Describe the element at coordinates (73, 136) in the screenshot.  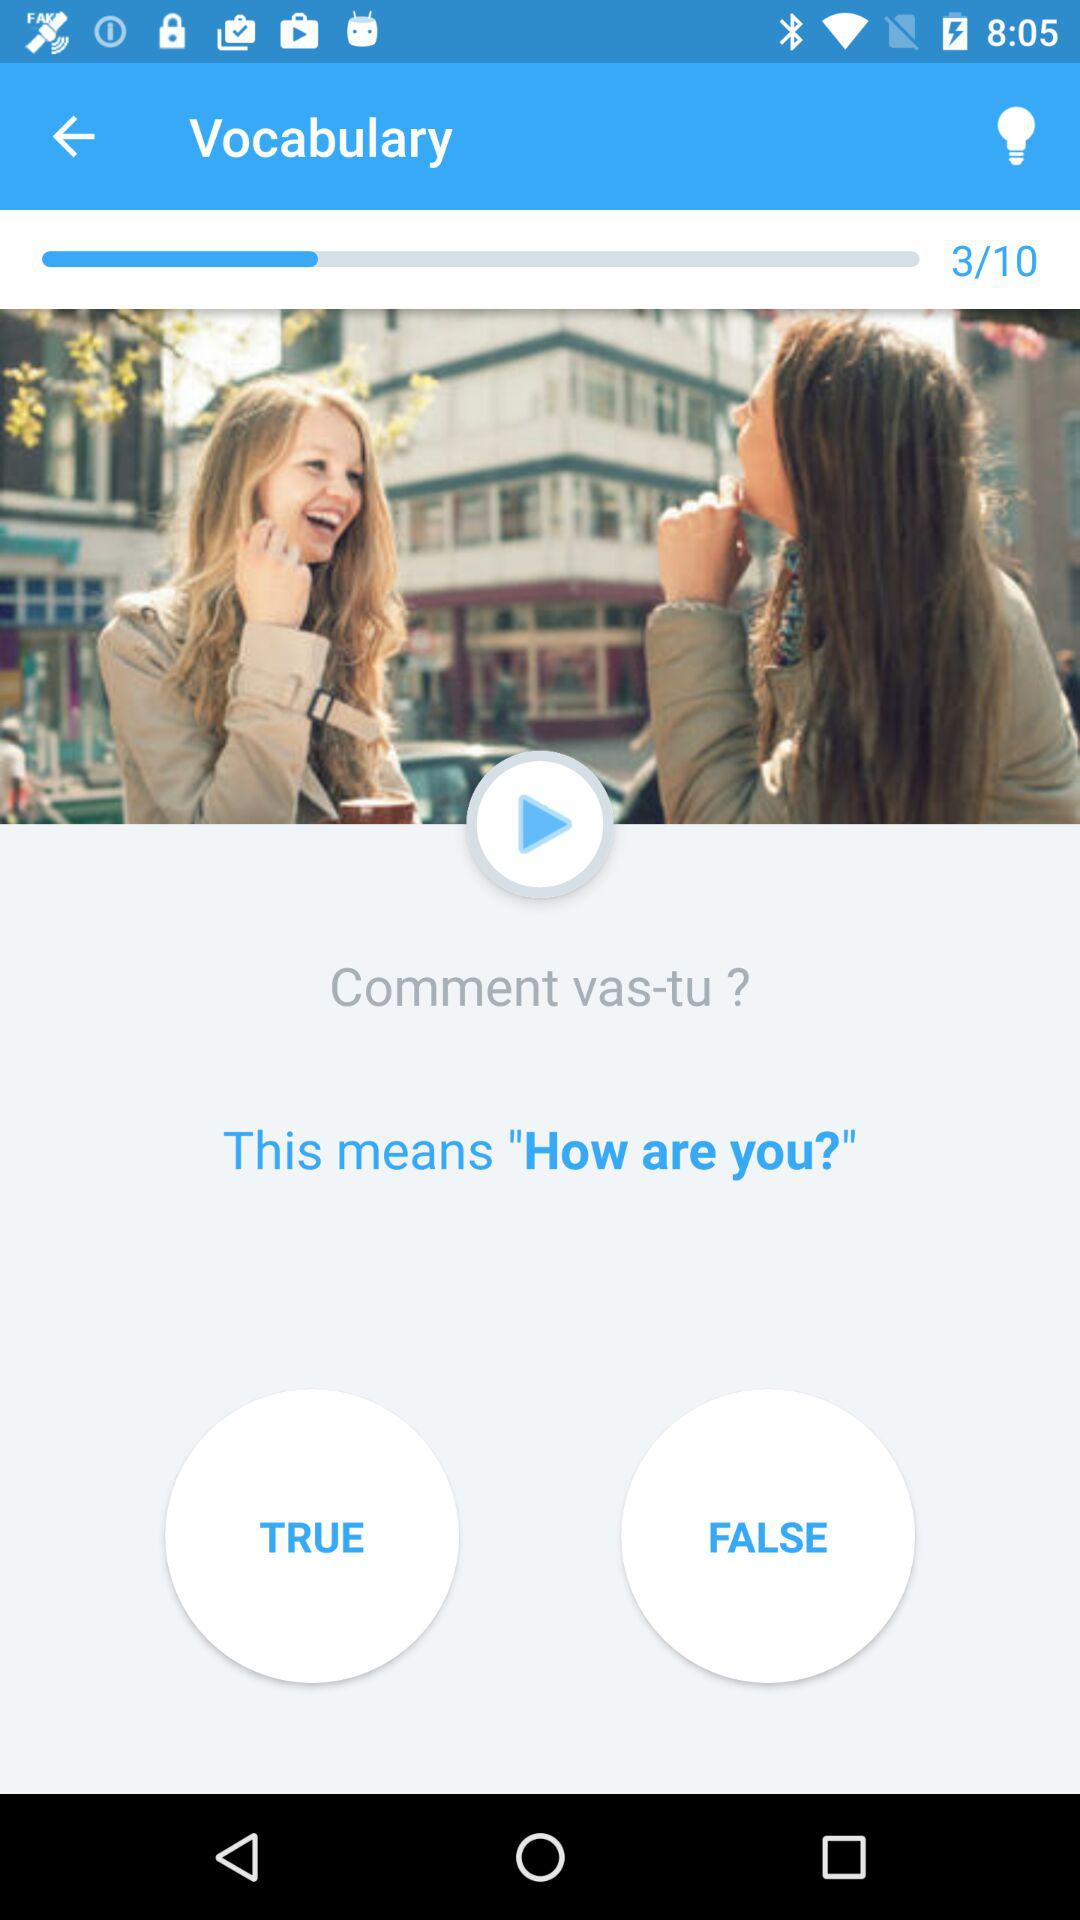
I see `turn off icon next to vocabulary icon` at that location.